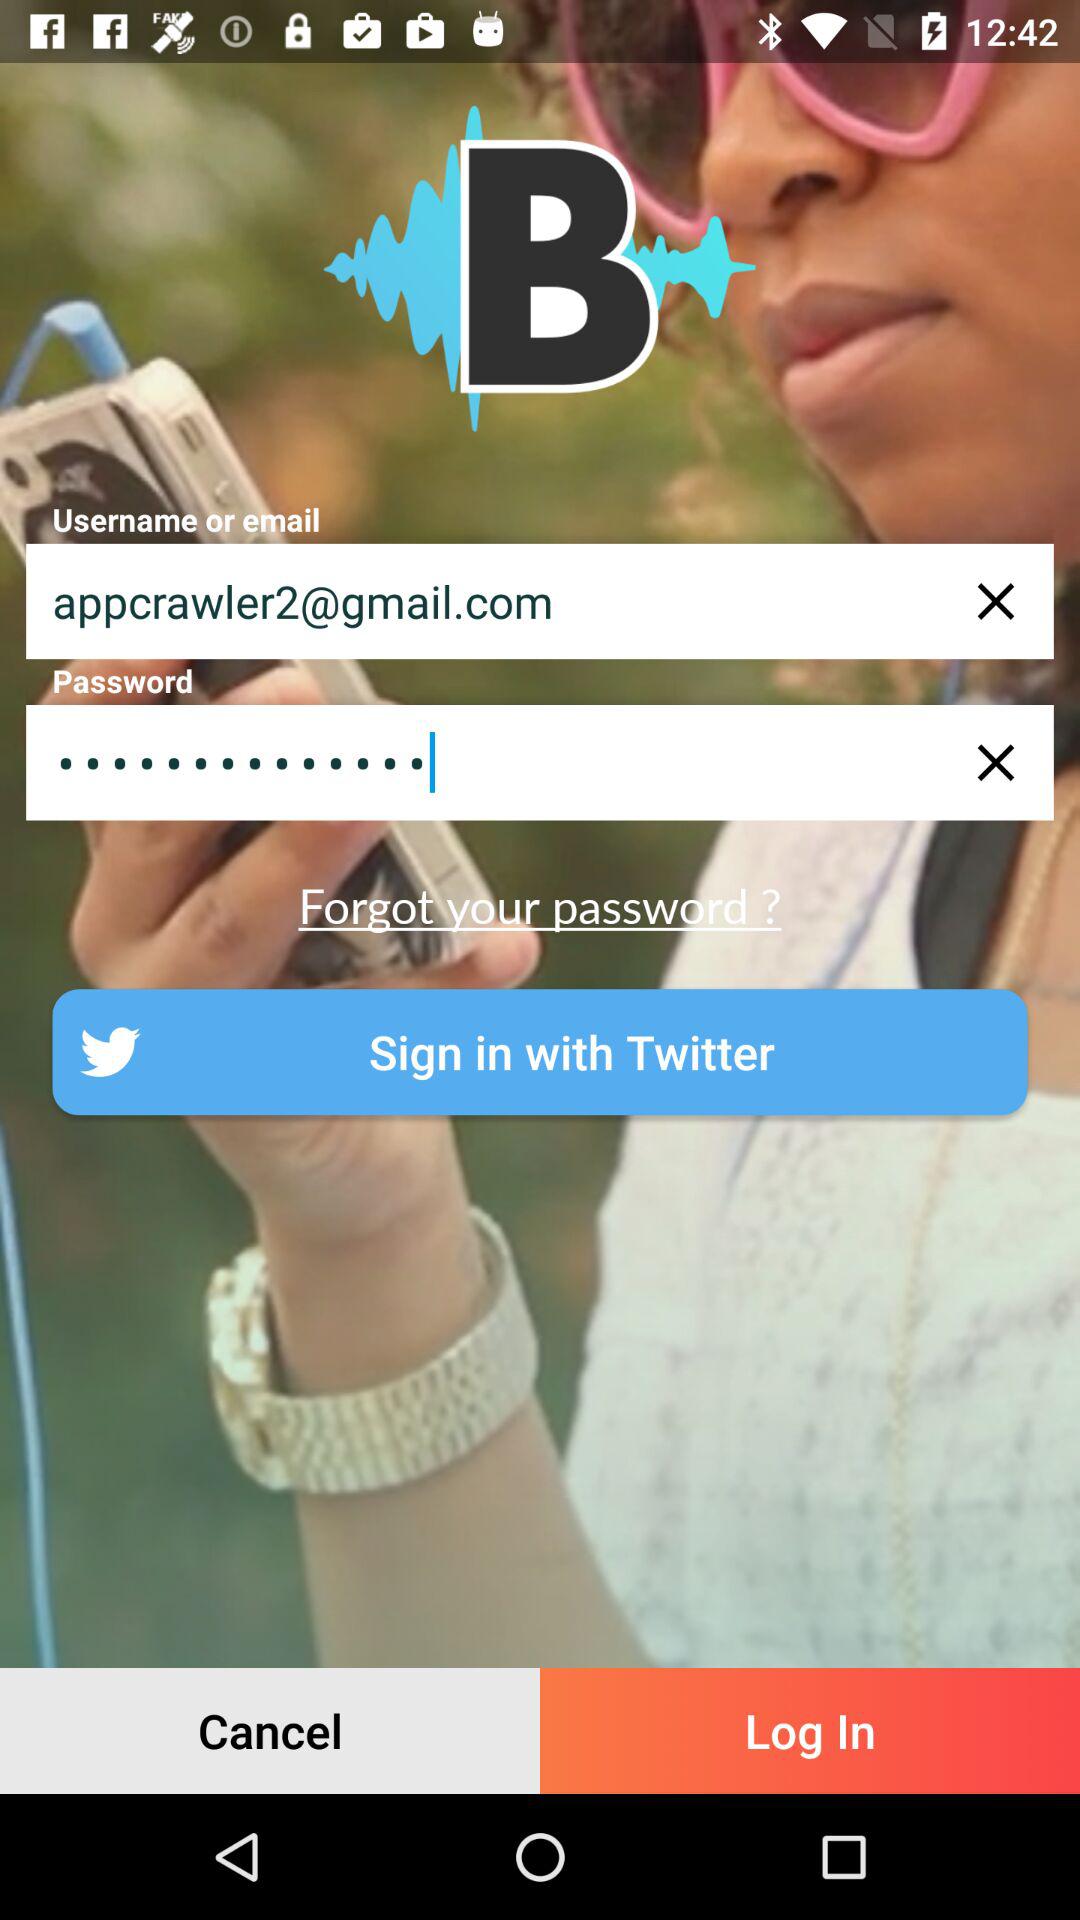 The image size is (1080, 1920). What do you see at coordinates (540, 1052) in the screenshot?
I see `turn off the sign in with` at bounding box center [540, 1052].